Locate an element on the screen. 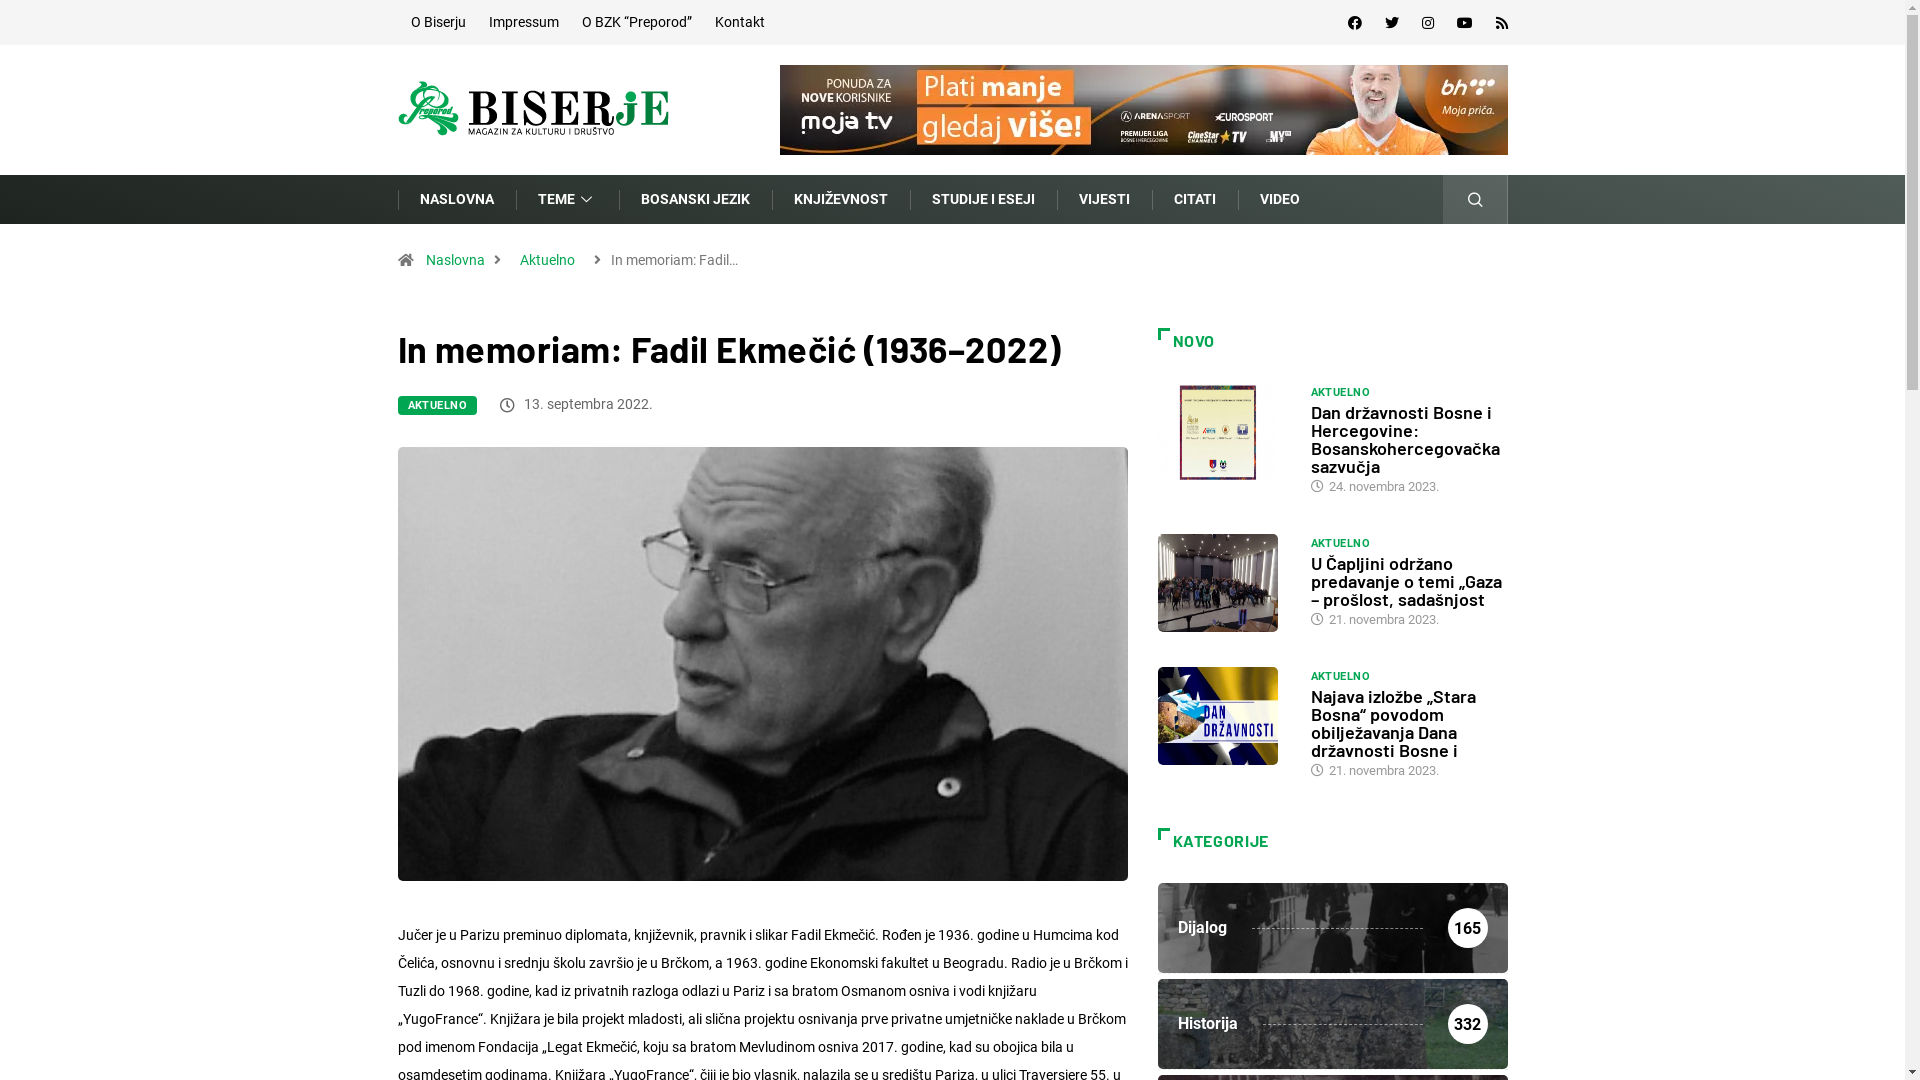 This screenshot has width=1920, height=1080. Facebook is located at coordinates (1355, 23).